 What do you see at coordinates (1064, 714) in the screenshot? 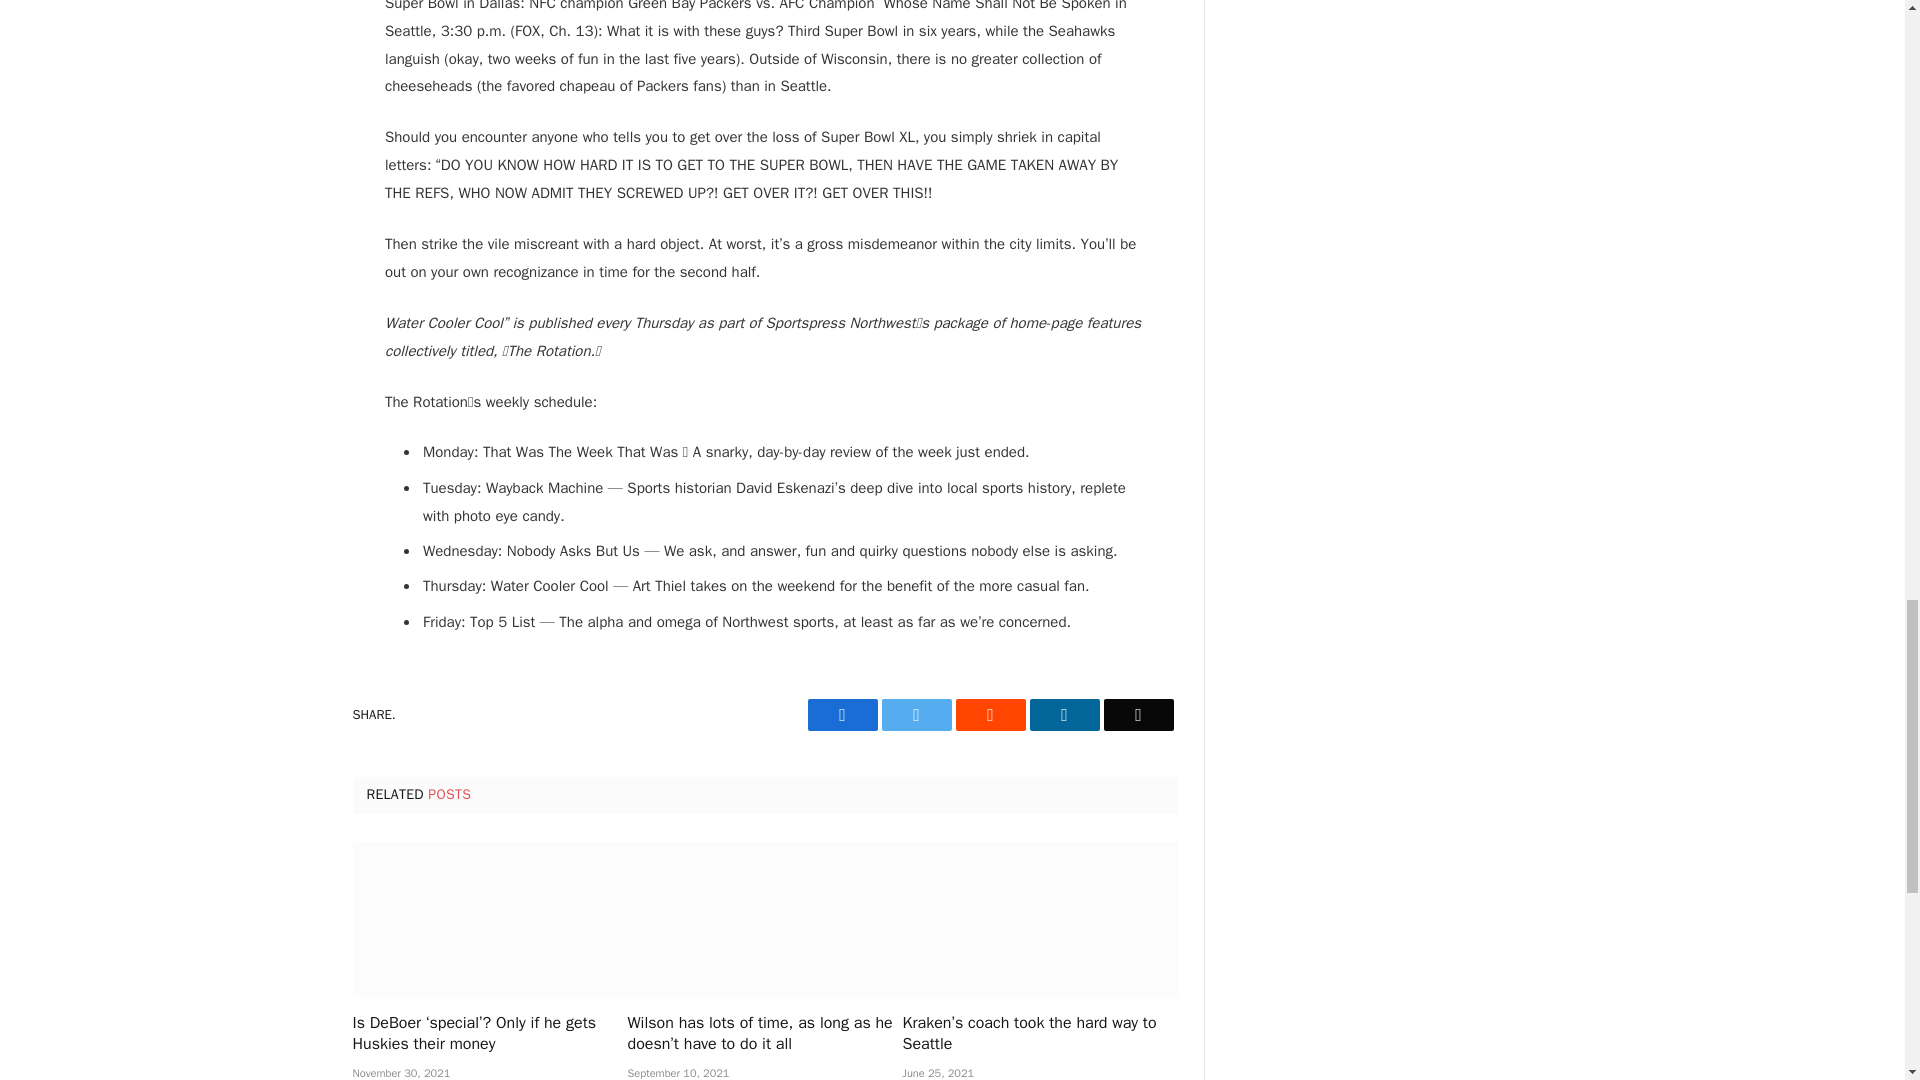
I see `LinkedIn` at bounding box center [1064, 714].